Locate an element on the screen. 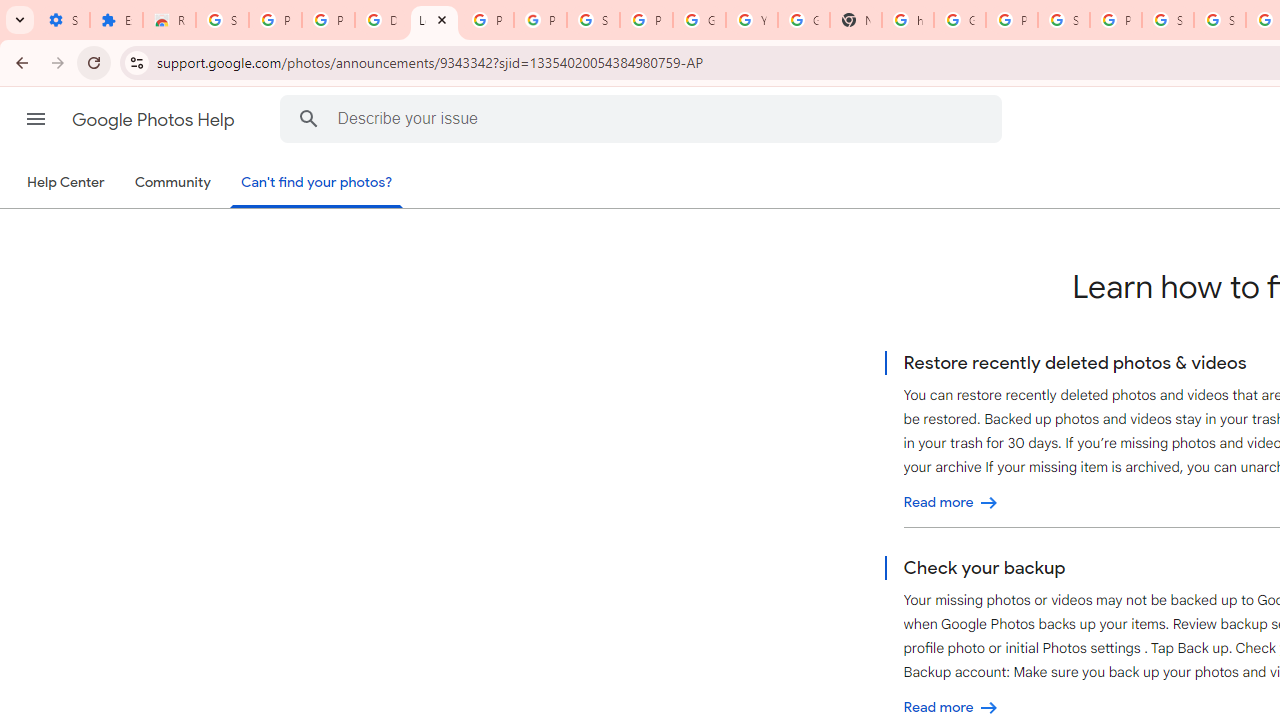  Sign in - Google Accounts is located at coordinates (593, 20).